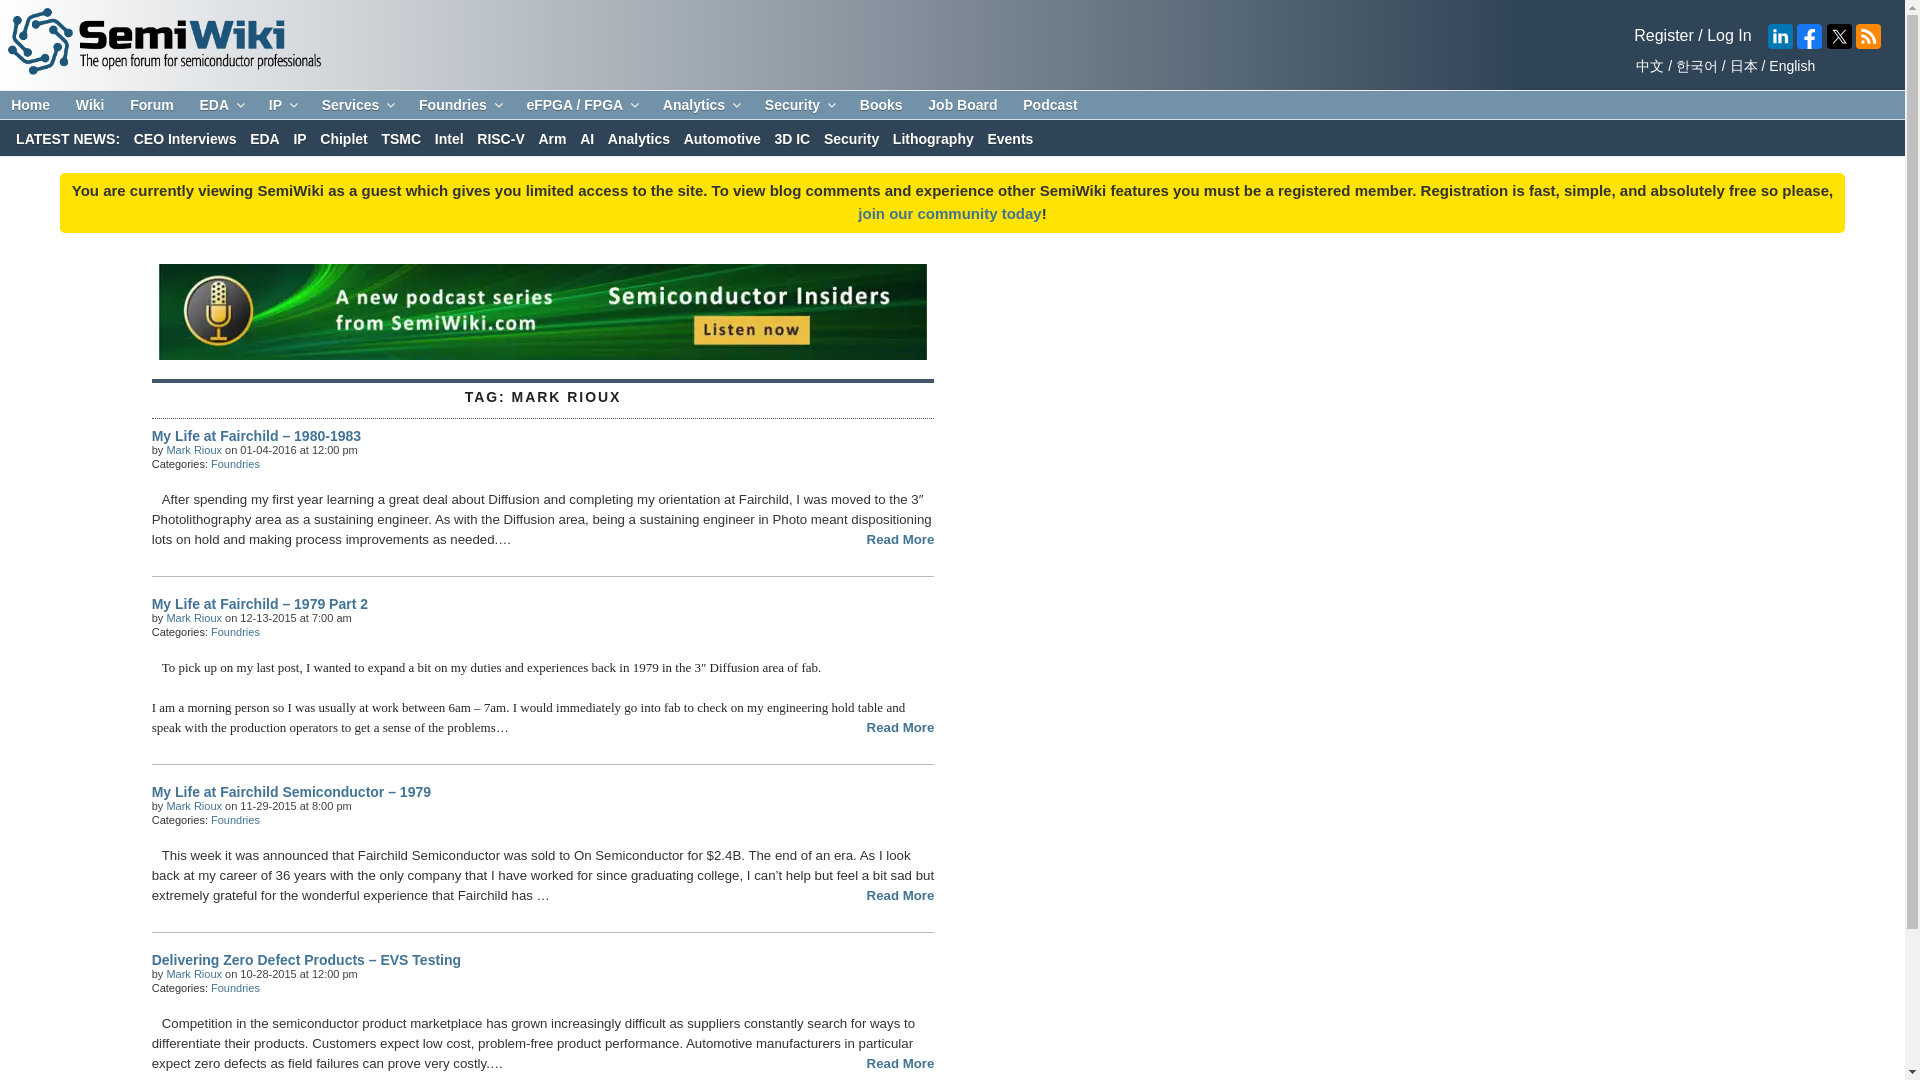  Describe the element at coordinates (1693, 66) in the screenshot. I see `Korean` at that location.